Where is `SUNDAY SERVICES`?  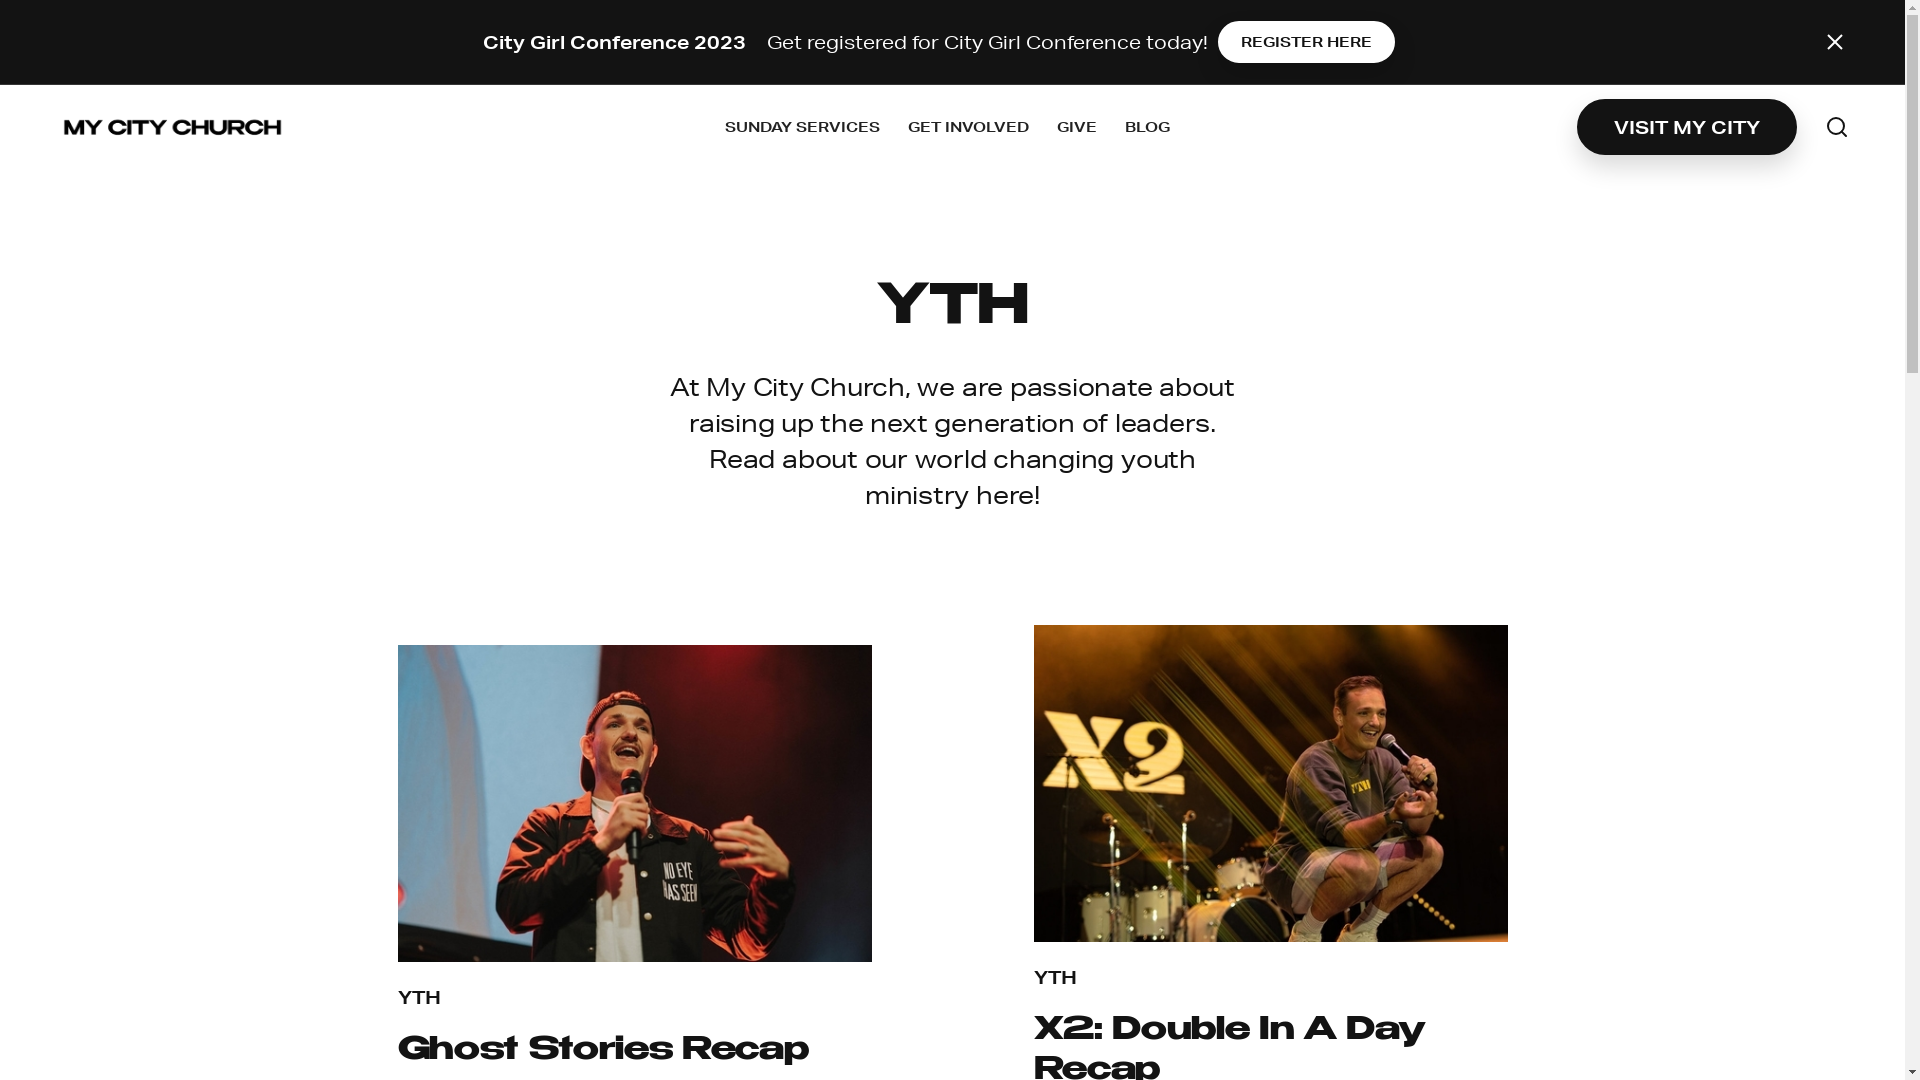 SUNDAY SERVICES is located at coordinates (802, 127).